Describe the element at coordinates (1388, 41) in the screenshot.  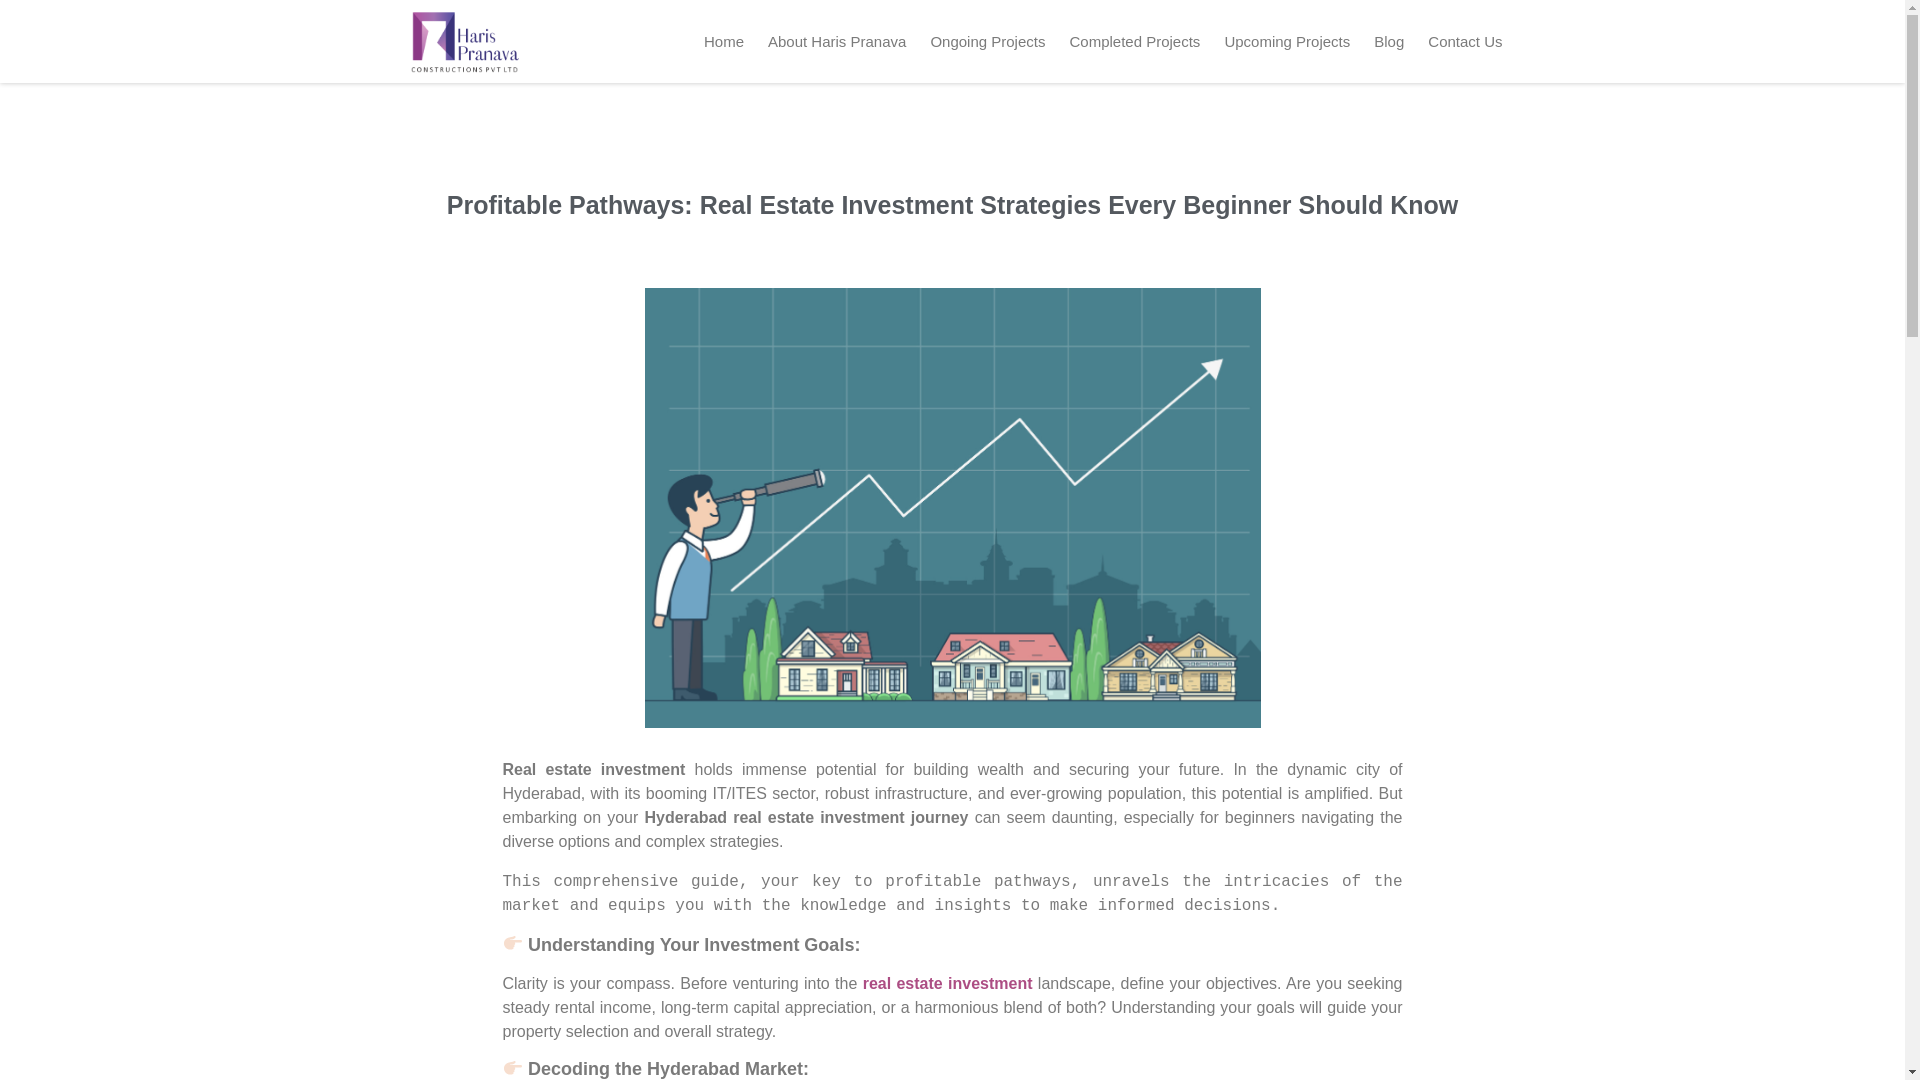
I see `Blog` at that location.